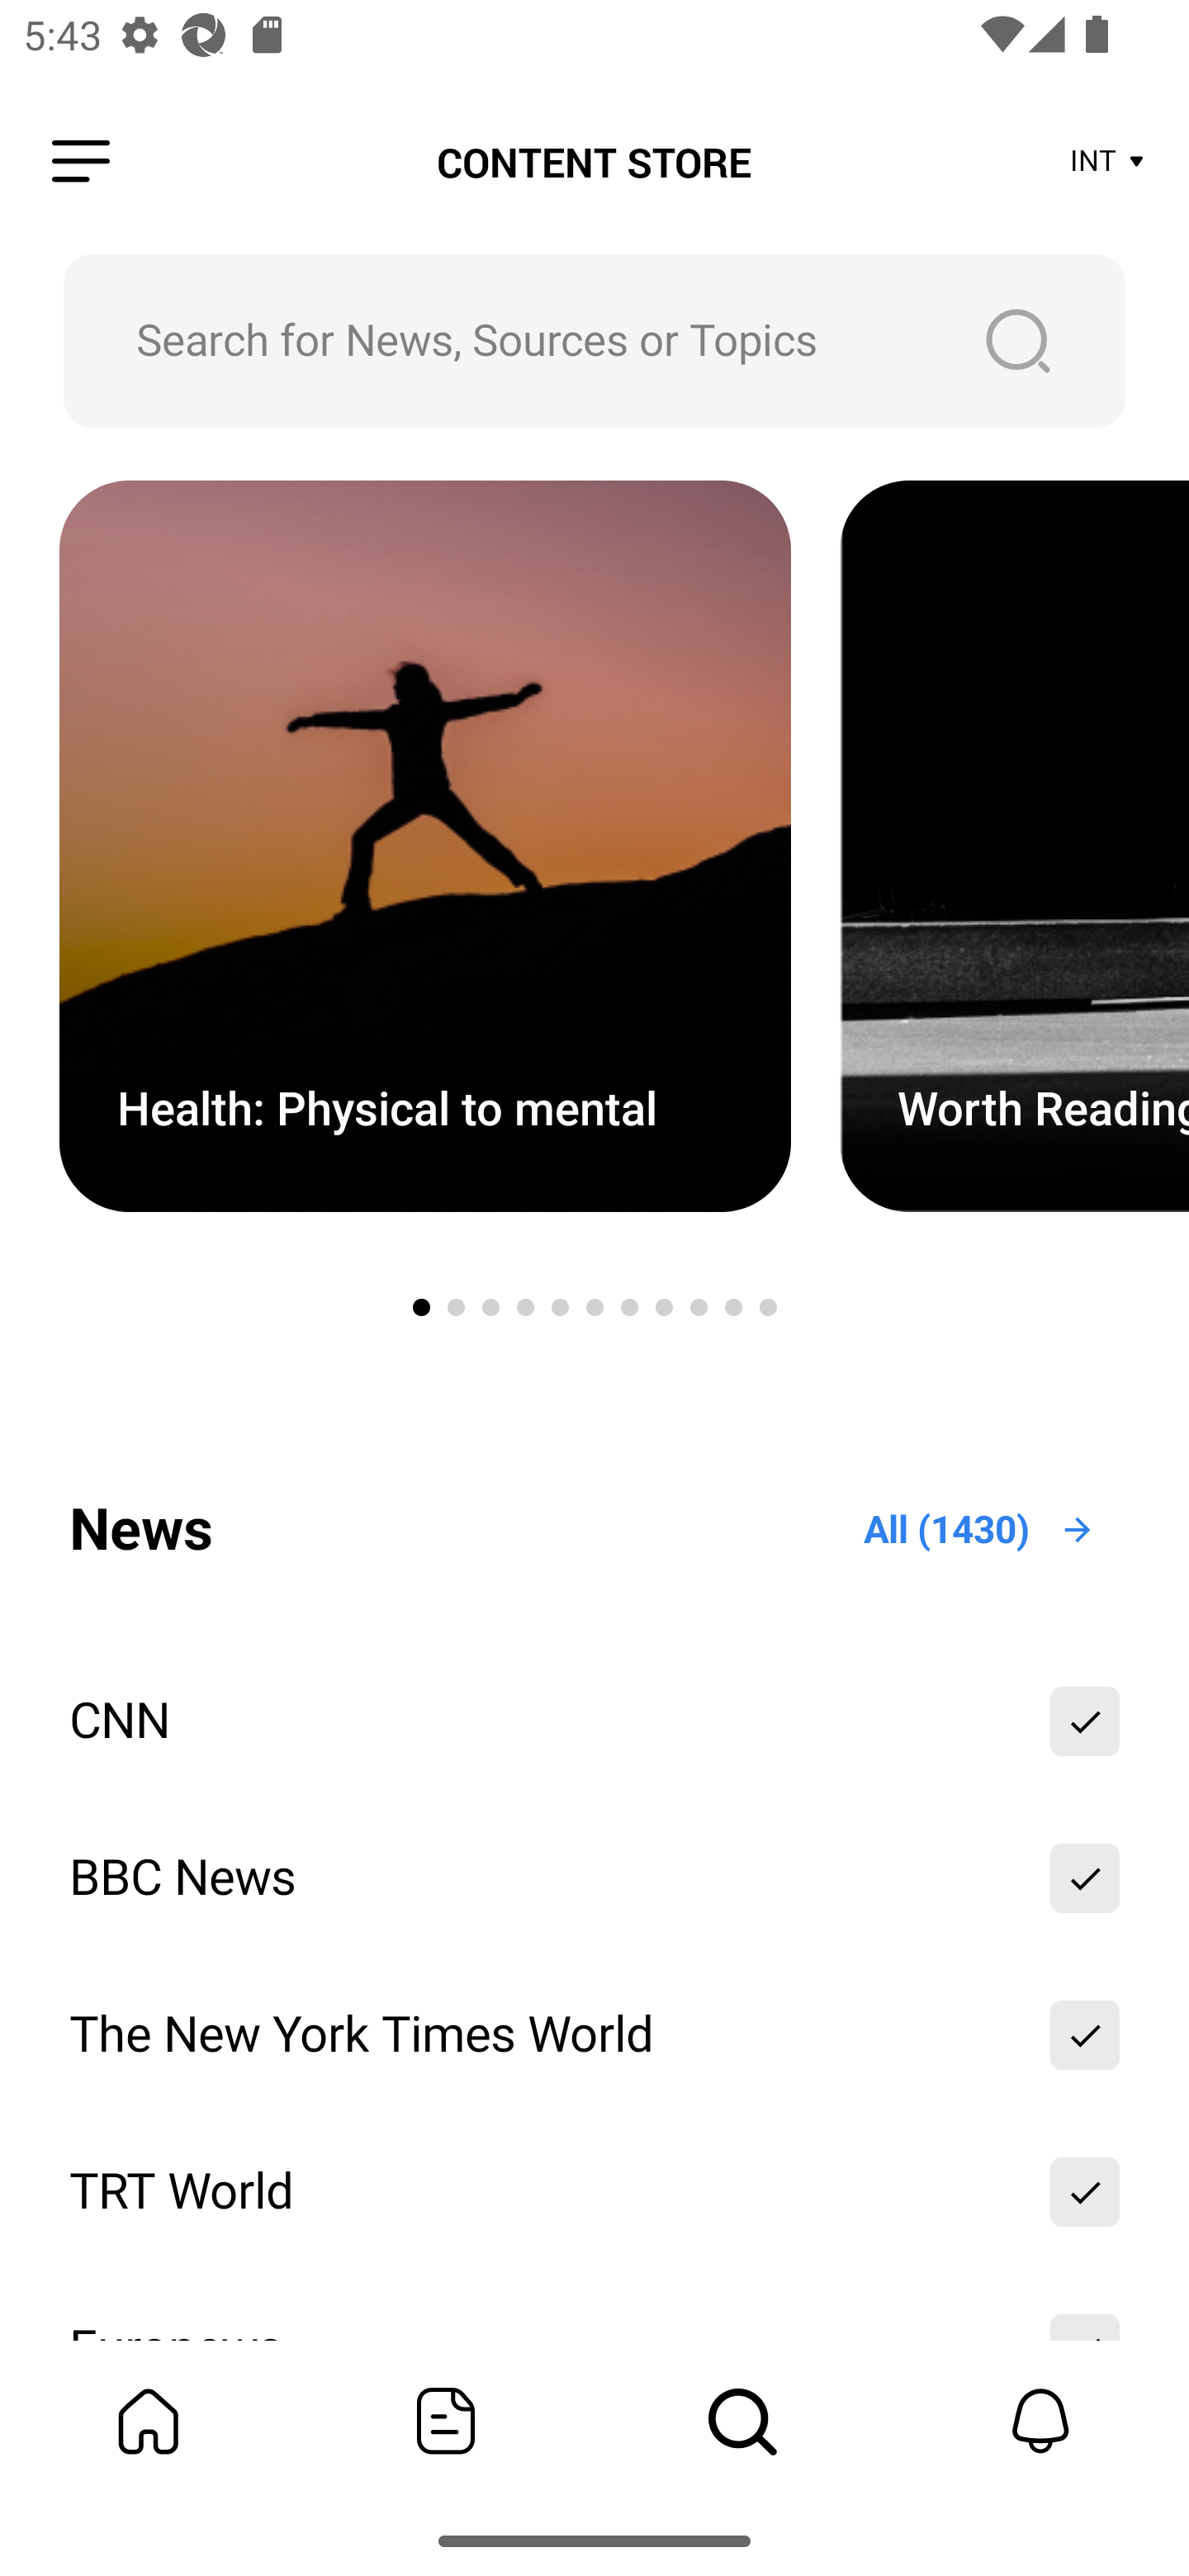 Image resolution: width=1189 pixels, height=2576 pixels. I want to click on Add To My Bundle, so click(1085, 1878).